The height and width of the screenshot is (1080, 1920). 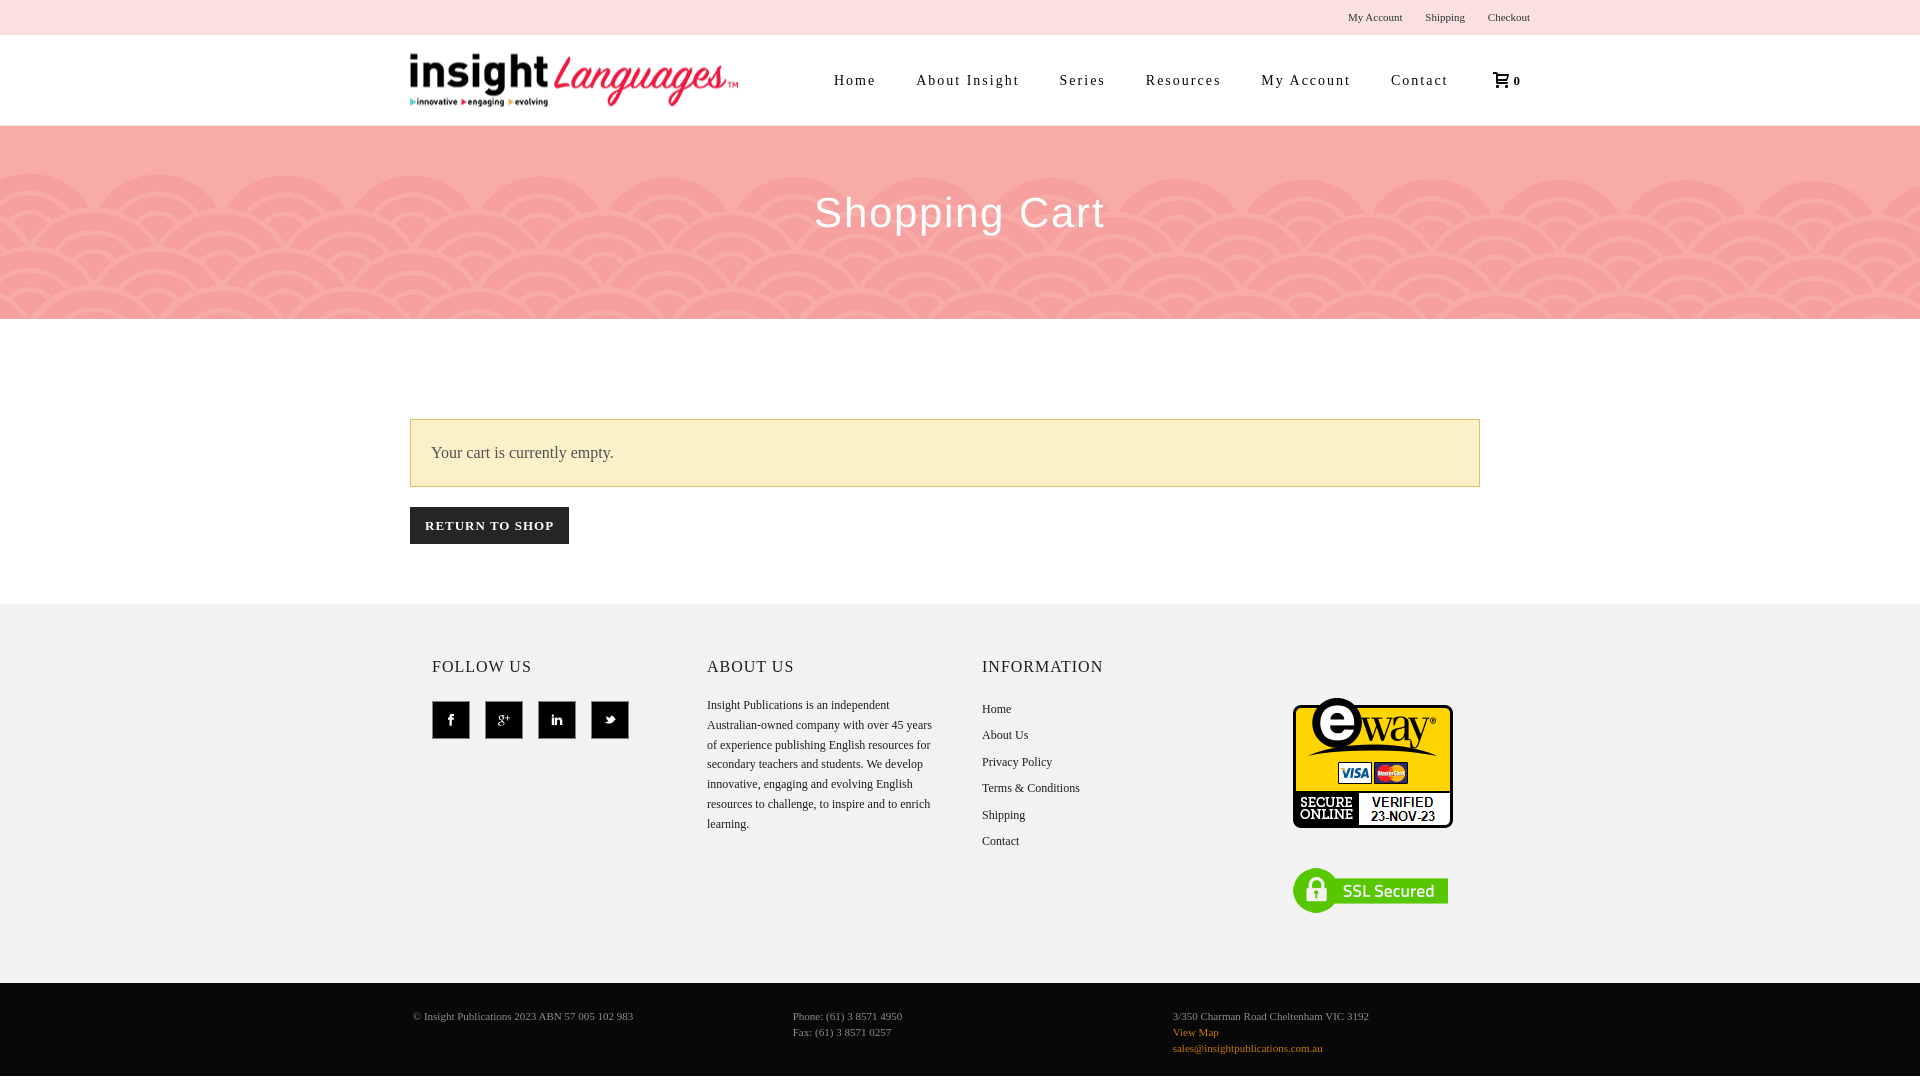 What do you see at coordinates (1017, 762) in the screenshot?
I see `Privacy Policy` at bounding box center [1017, 762].